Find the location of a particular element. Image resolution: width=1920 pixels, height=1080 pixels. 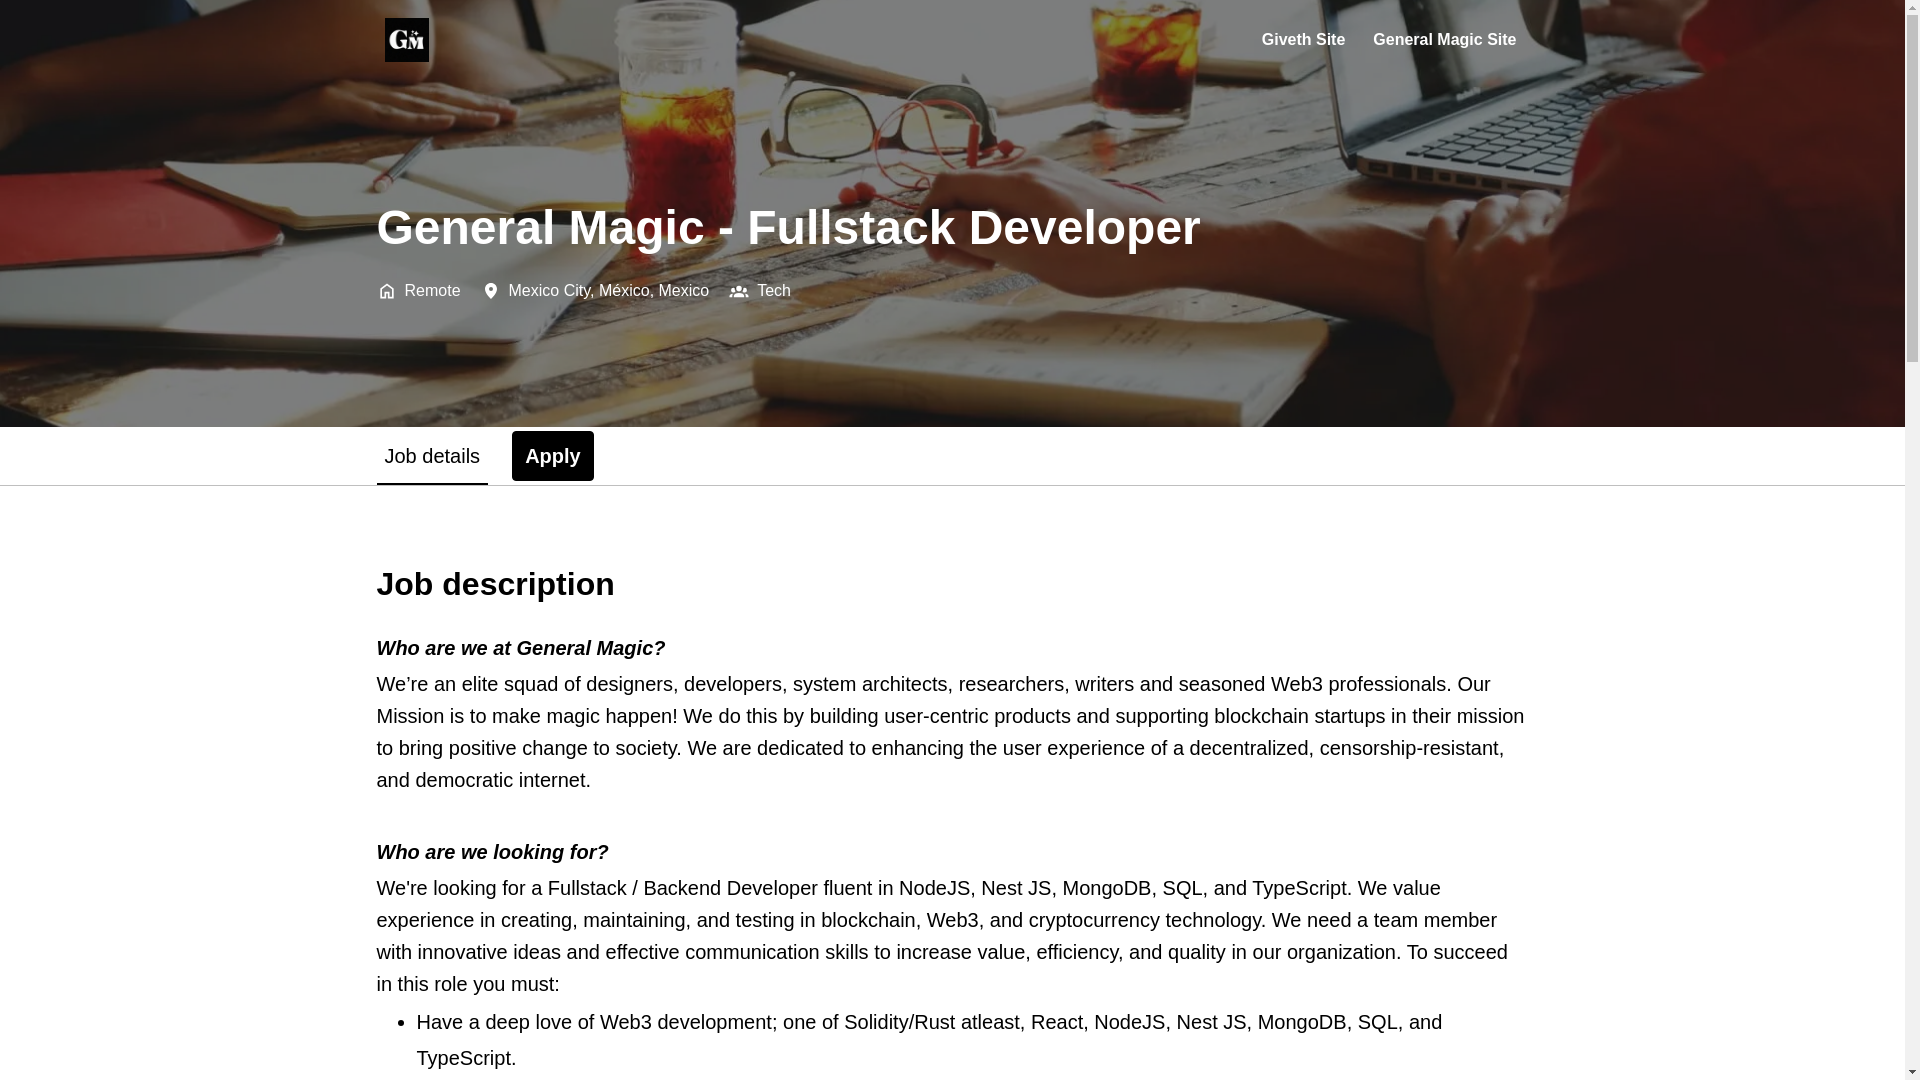

General Magic Site is located at coordinates (1444, 40).